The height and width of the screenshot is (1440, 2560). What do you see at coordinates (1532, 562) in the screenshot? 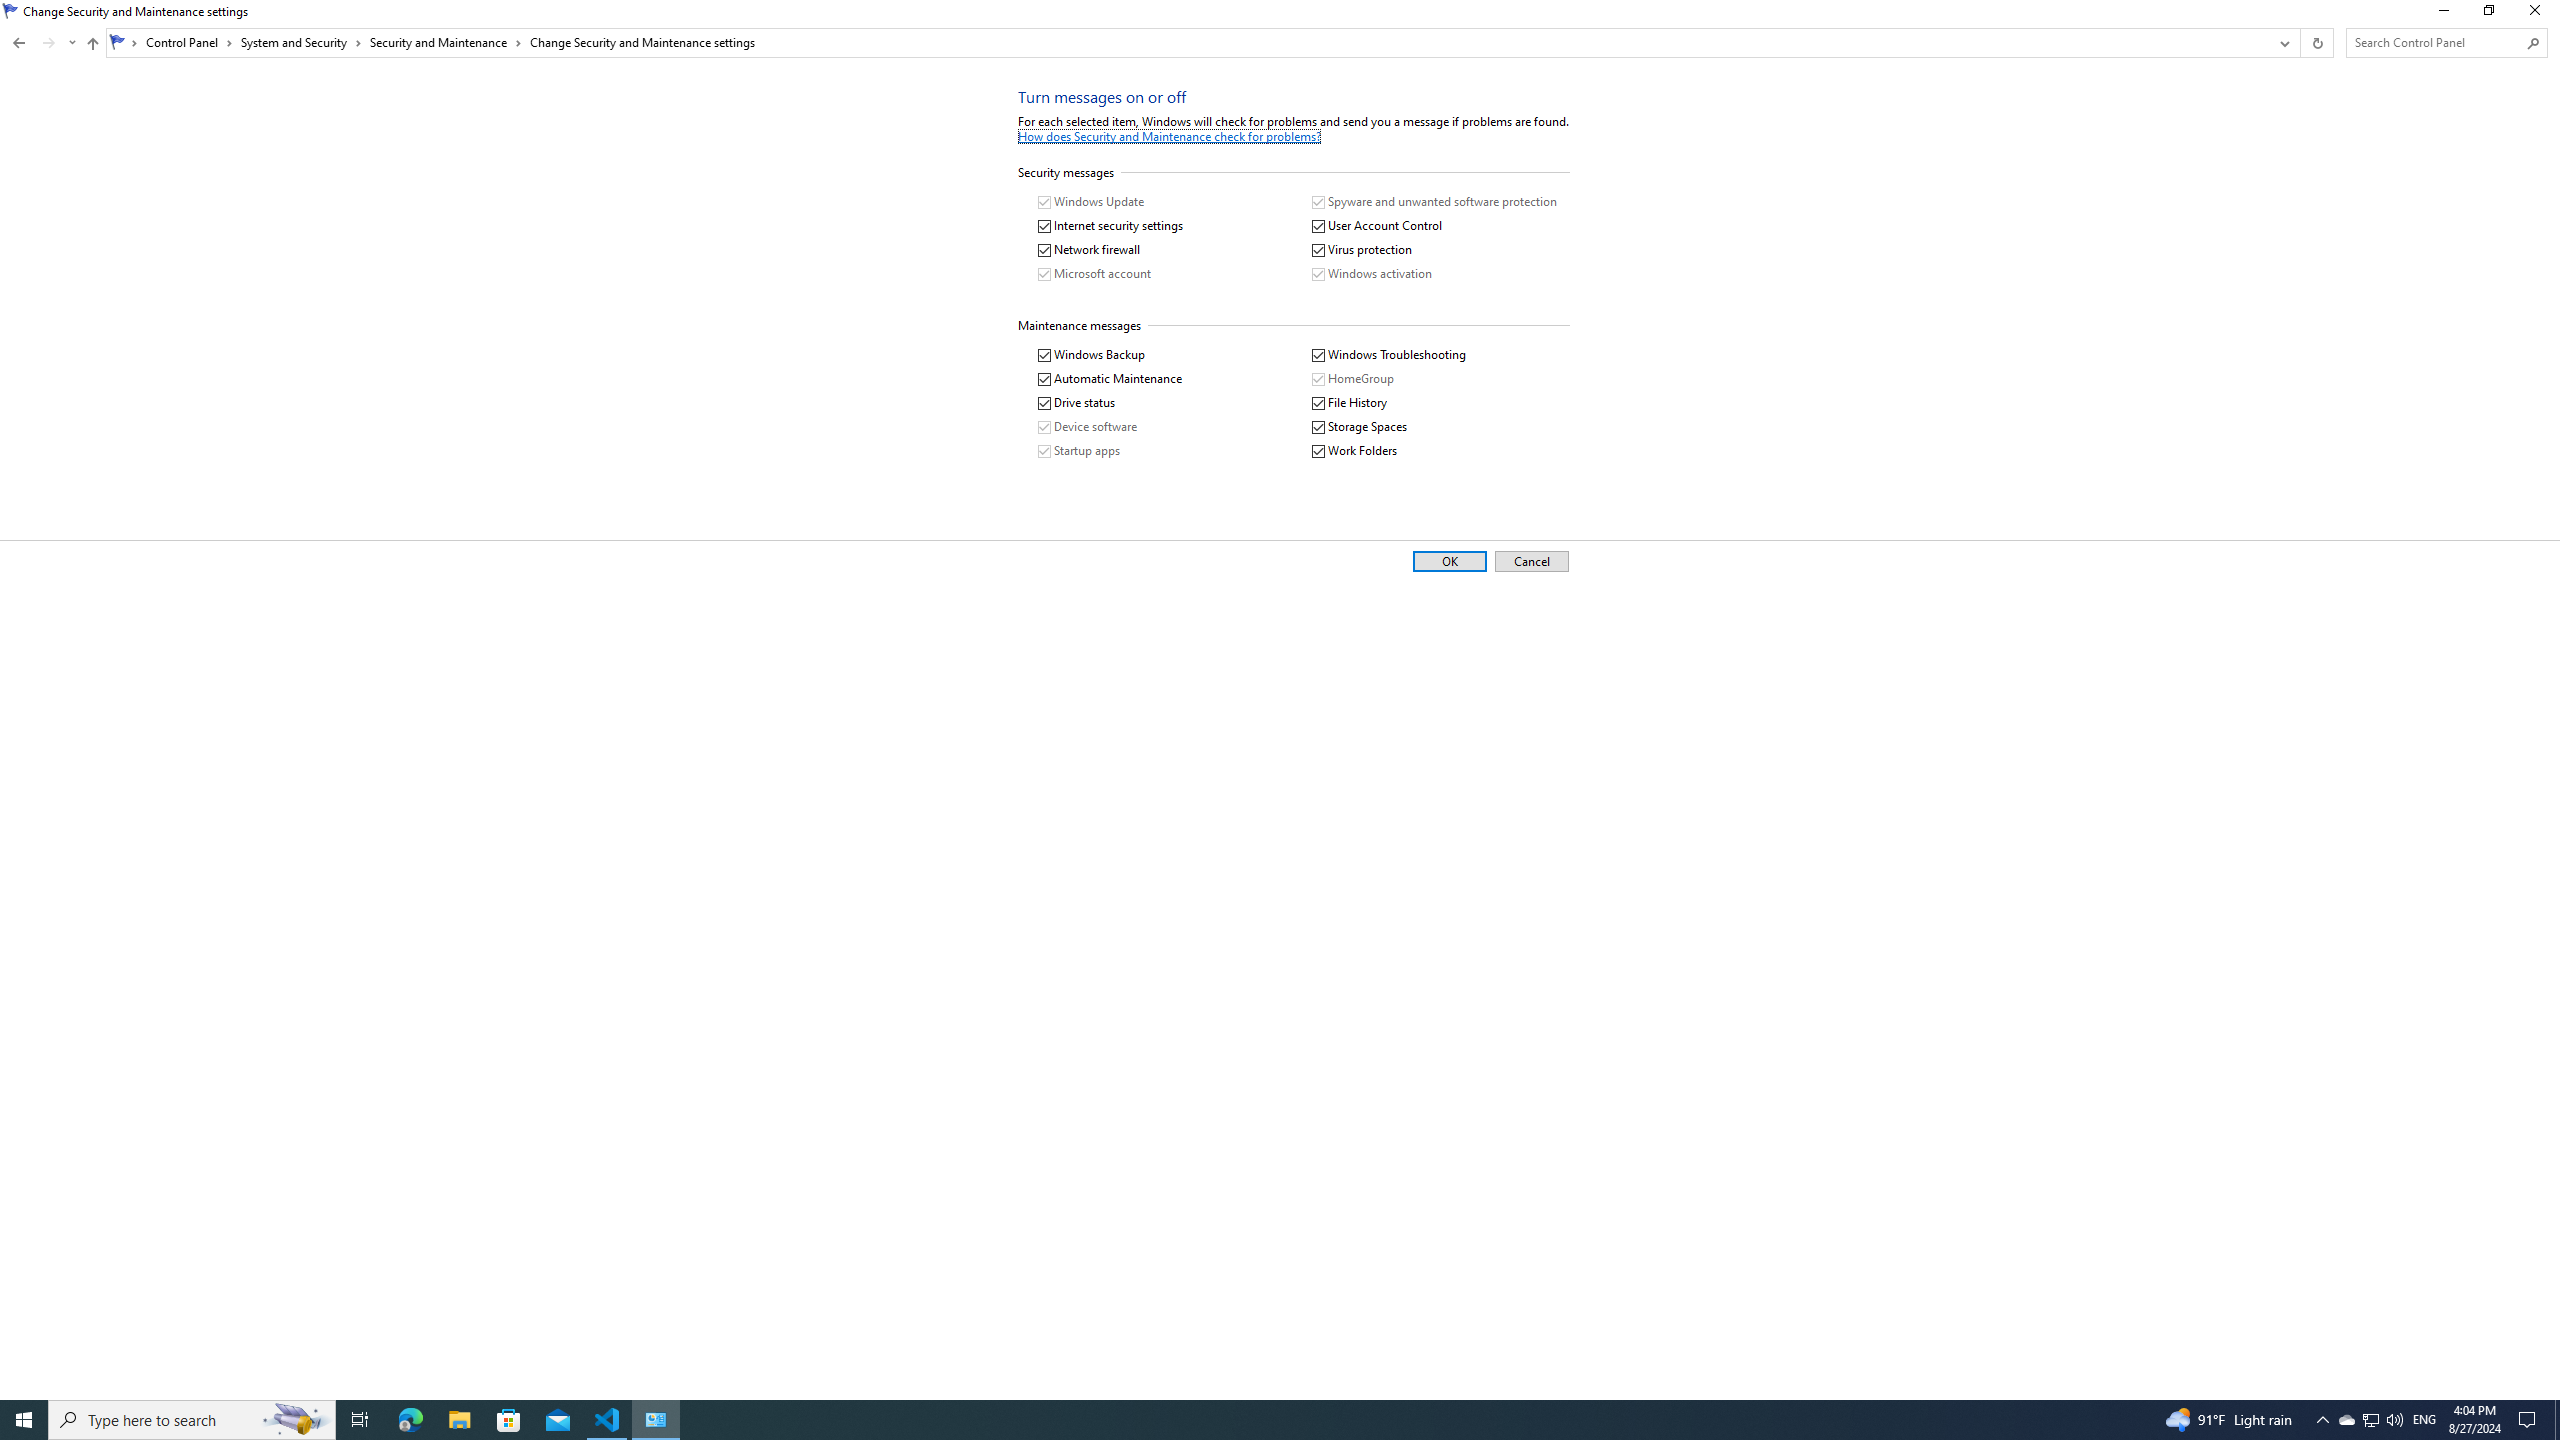
I see `Cancel` at bounding box center [1532, 562].